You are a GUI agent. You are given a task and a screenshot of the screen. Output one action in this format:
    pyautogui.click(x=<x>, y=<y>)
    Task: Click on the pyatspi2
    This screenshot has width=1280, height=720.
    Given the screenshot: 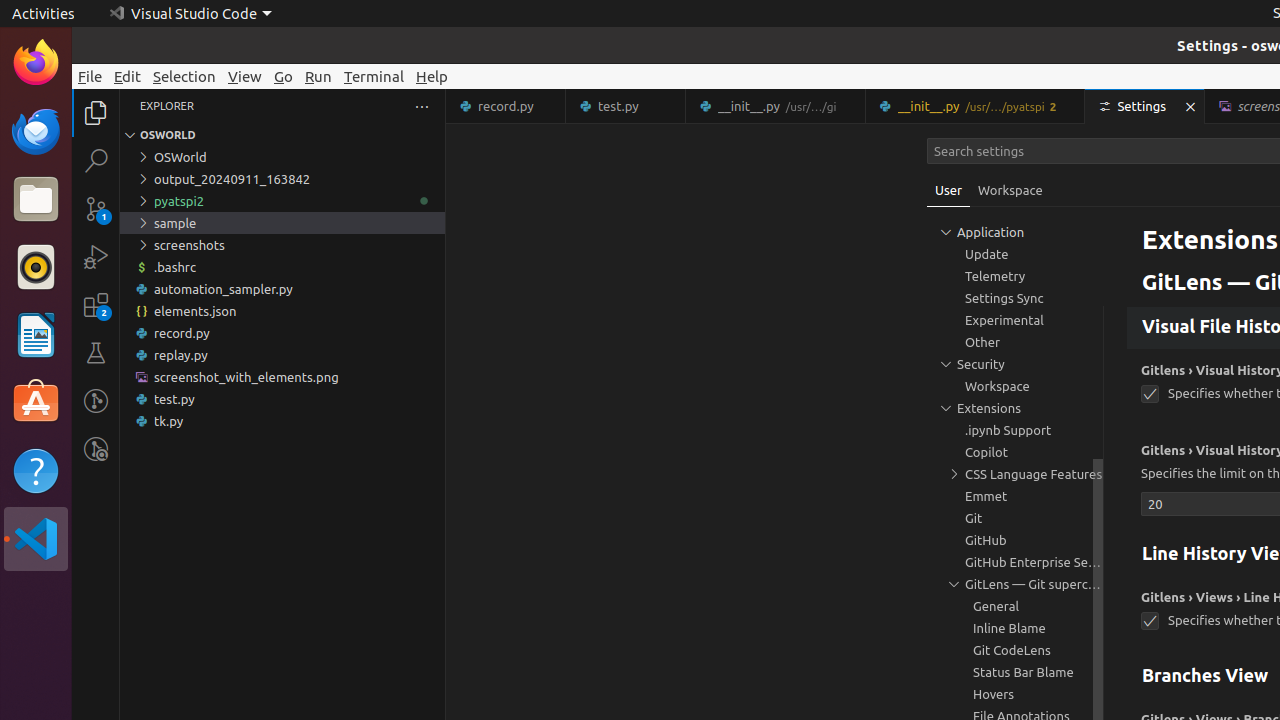 What is the action you would take?
    pyautogui.click(x=282, y=201)
    